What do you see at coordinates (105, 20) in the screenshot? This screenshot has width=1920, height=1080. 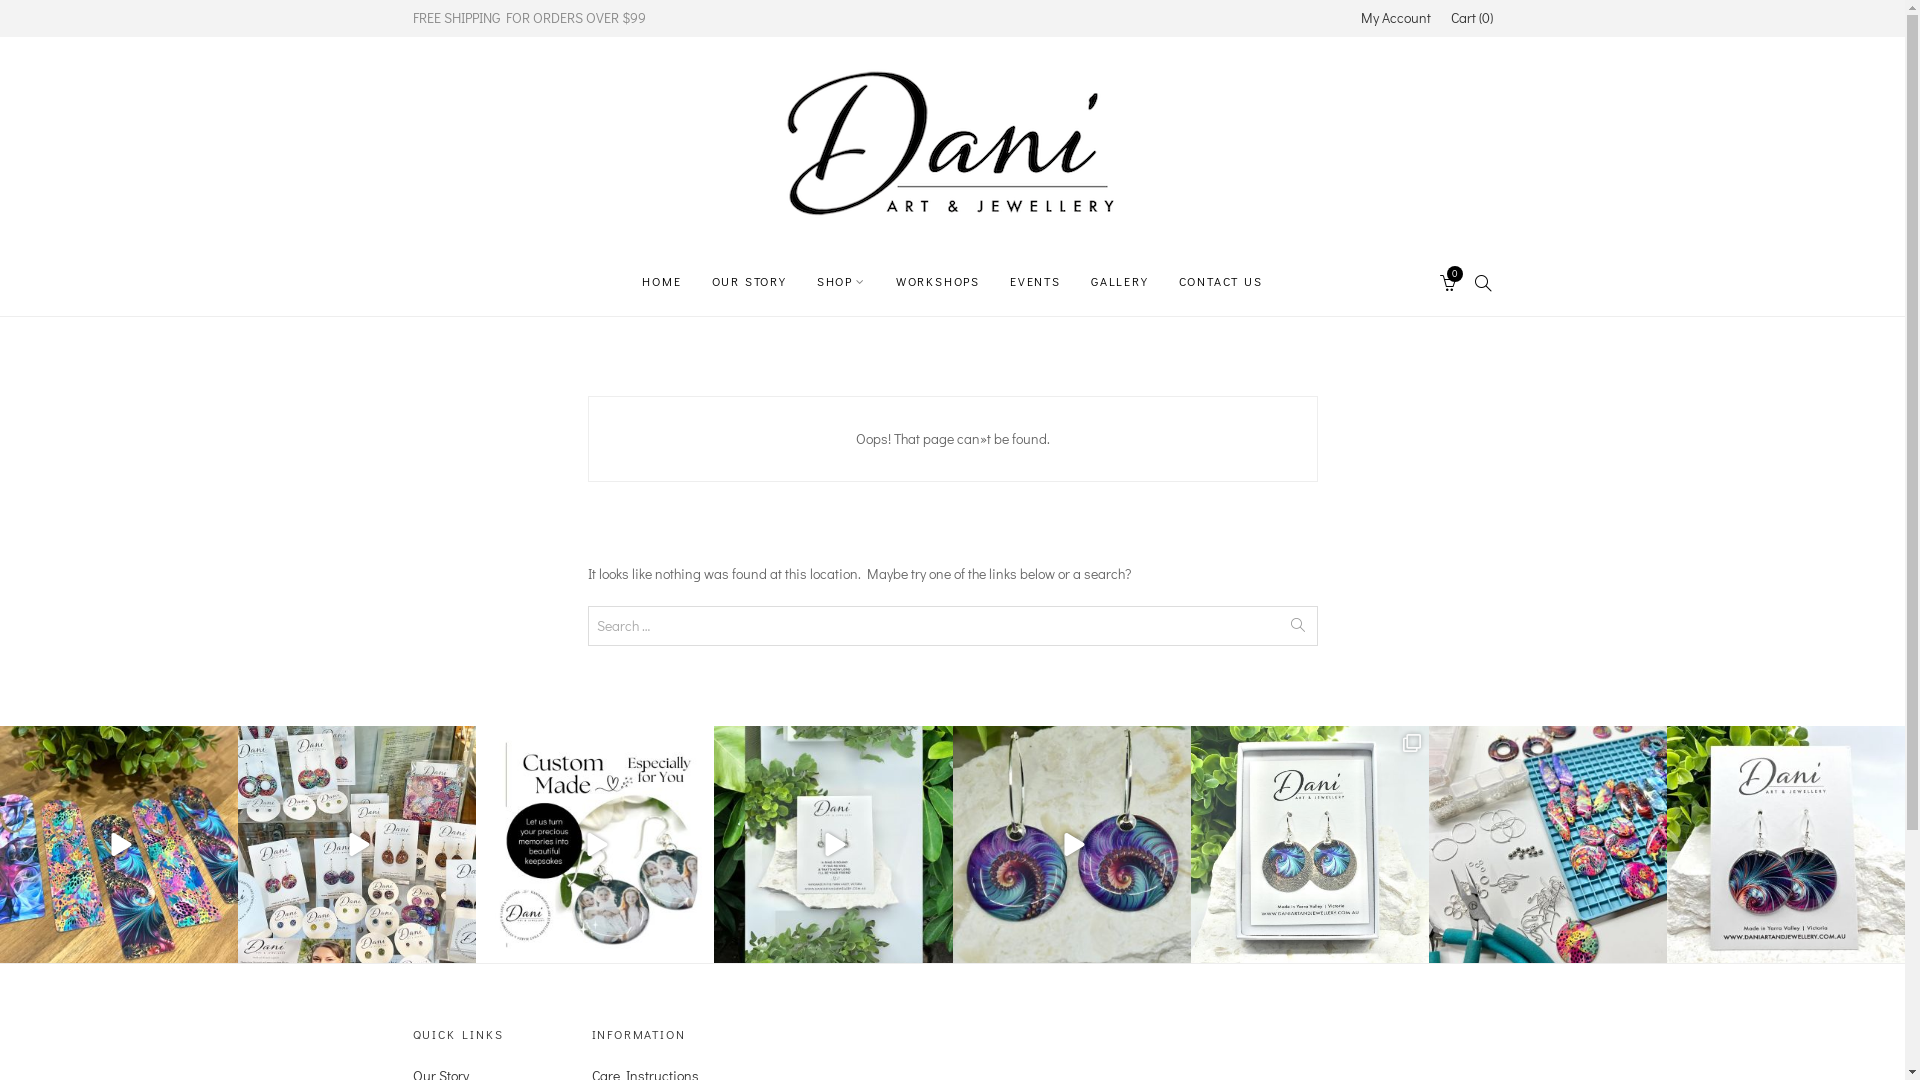 I see `Search` at bounding box center [105, 20].